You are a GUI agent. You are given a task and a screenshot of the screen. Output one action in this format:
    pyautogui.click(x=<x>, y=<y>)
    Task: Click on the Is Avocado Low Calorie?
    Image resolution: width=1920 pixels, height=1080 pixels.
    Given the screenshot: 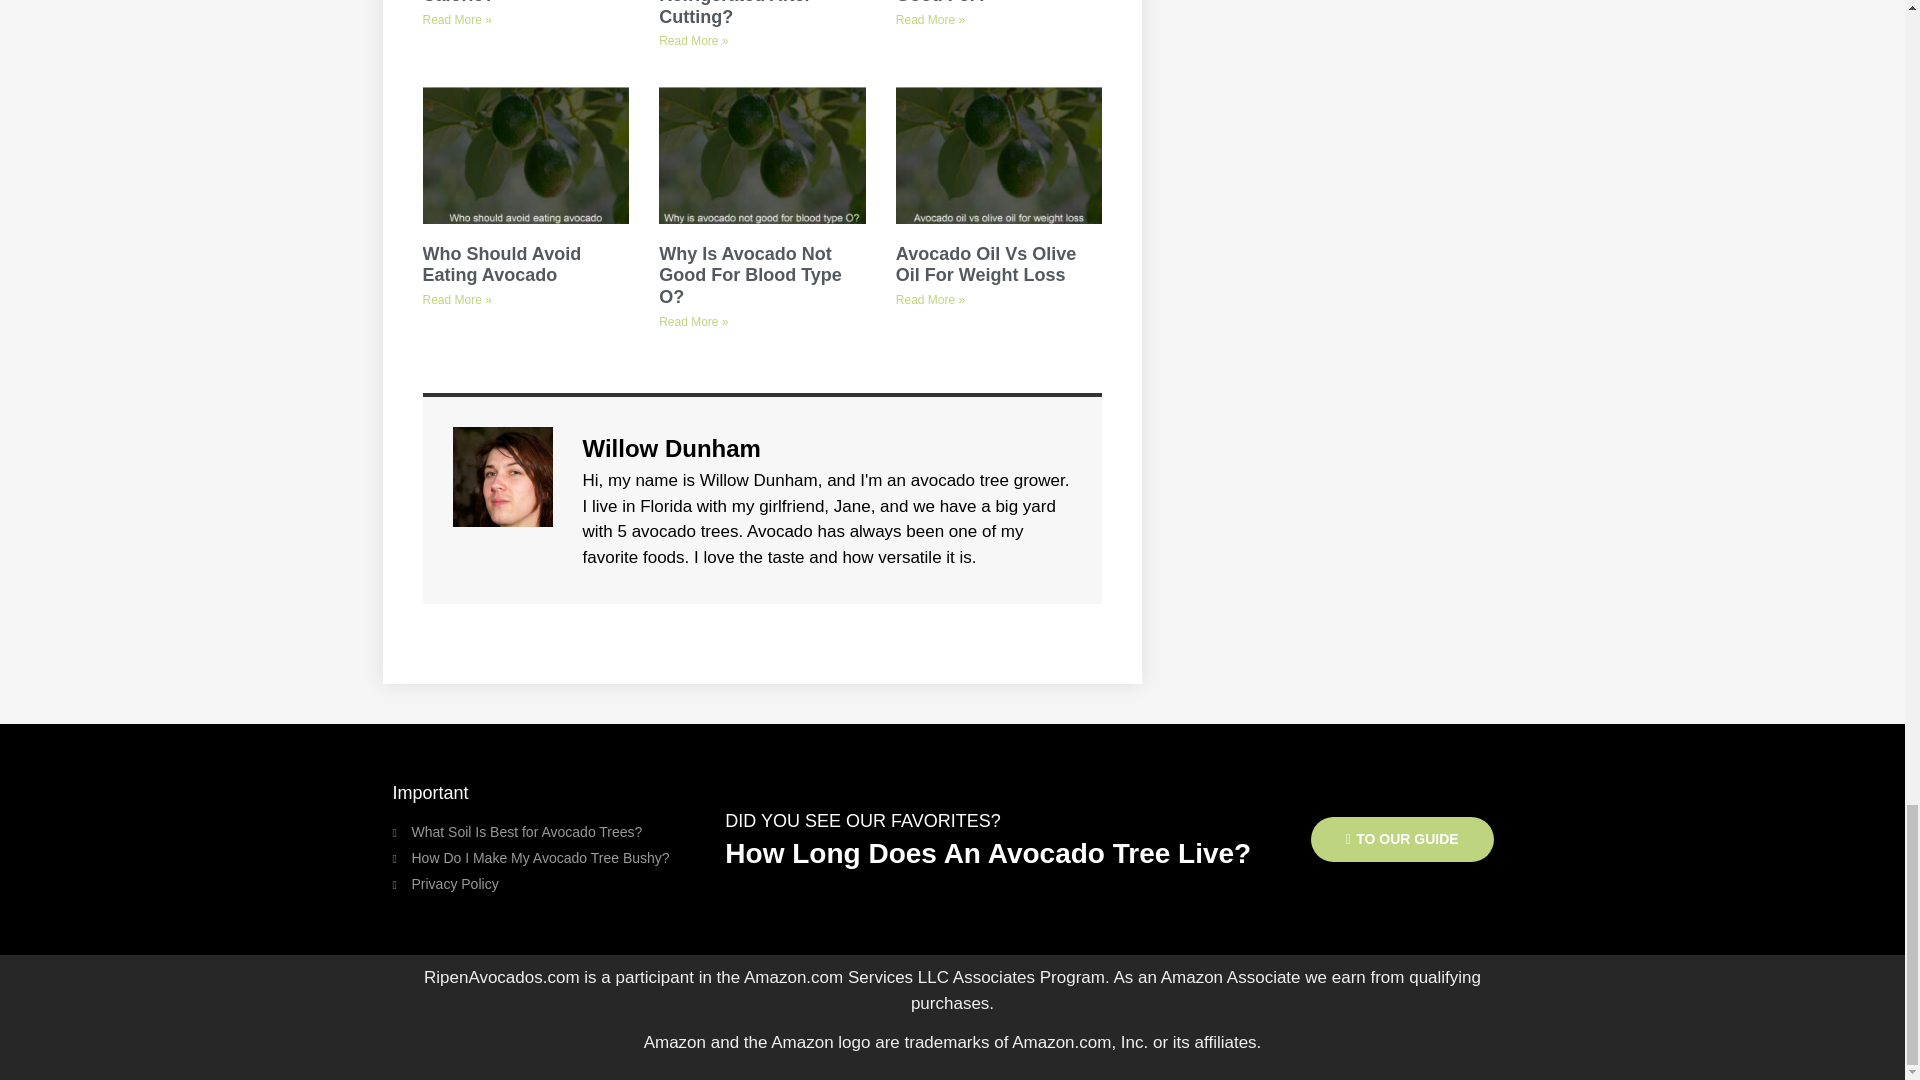 What is the action you would take?
    pyautogui.click(x=490, y=3)
    